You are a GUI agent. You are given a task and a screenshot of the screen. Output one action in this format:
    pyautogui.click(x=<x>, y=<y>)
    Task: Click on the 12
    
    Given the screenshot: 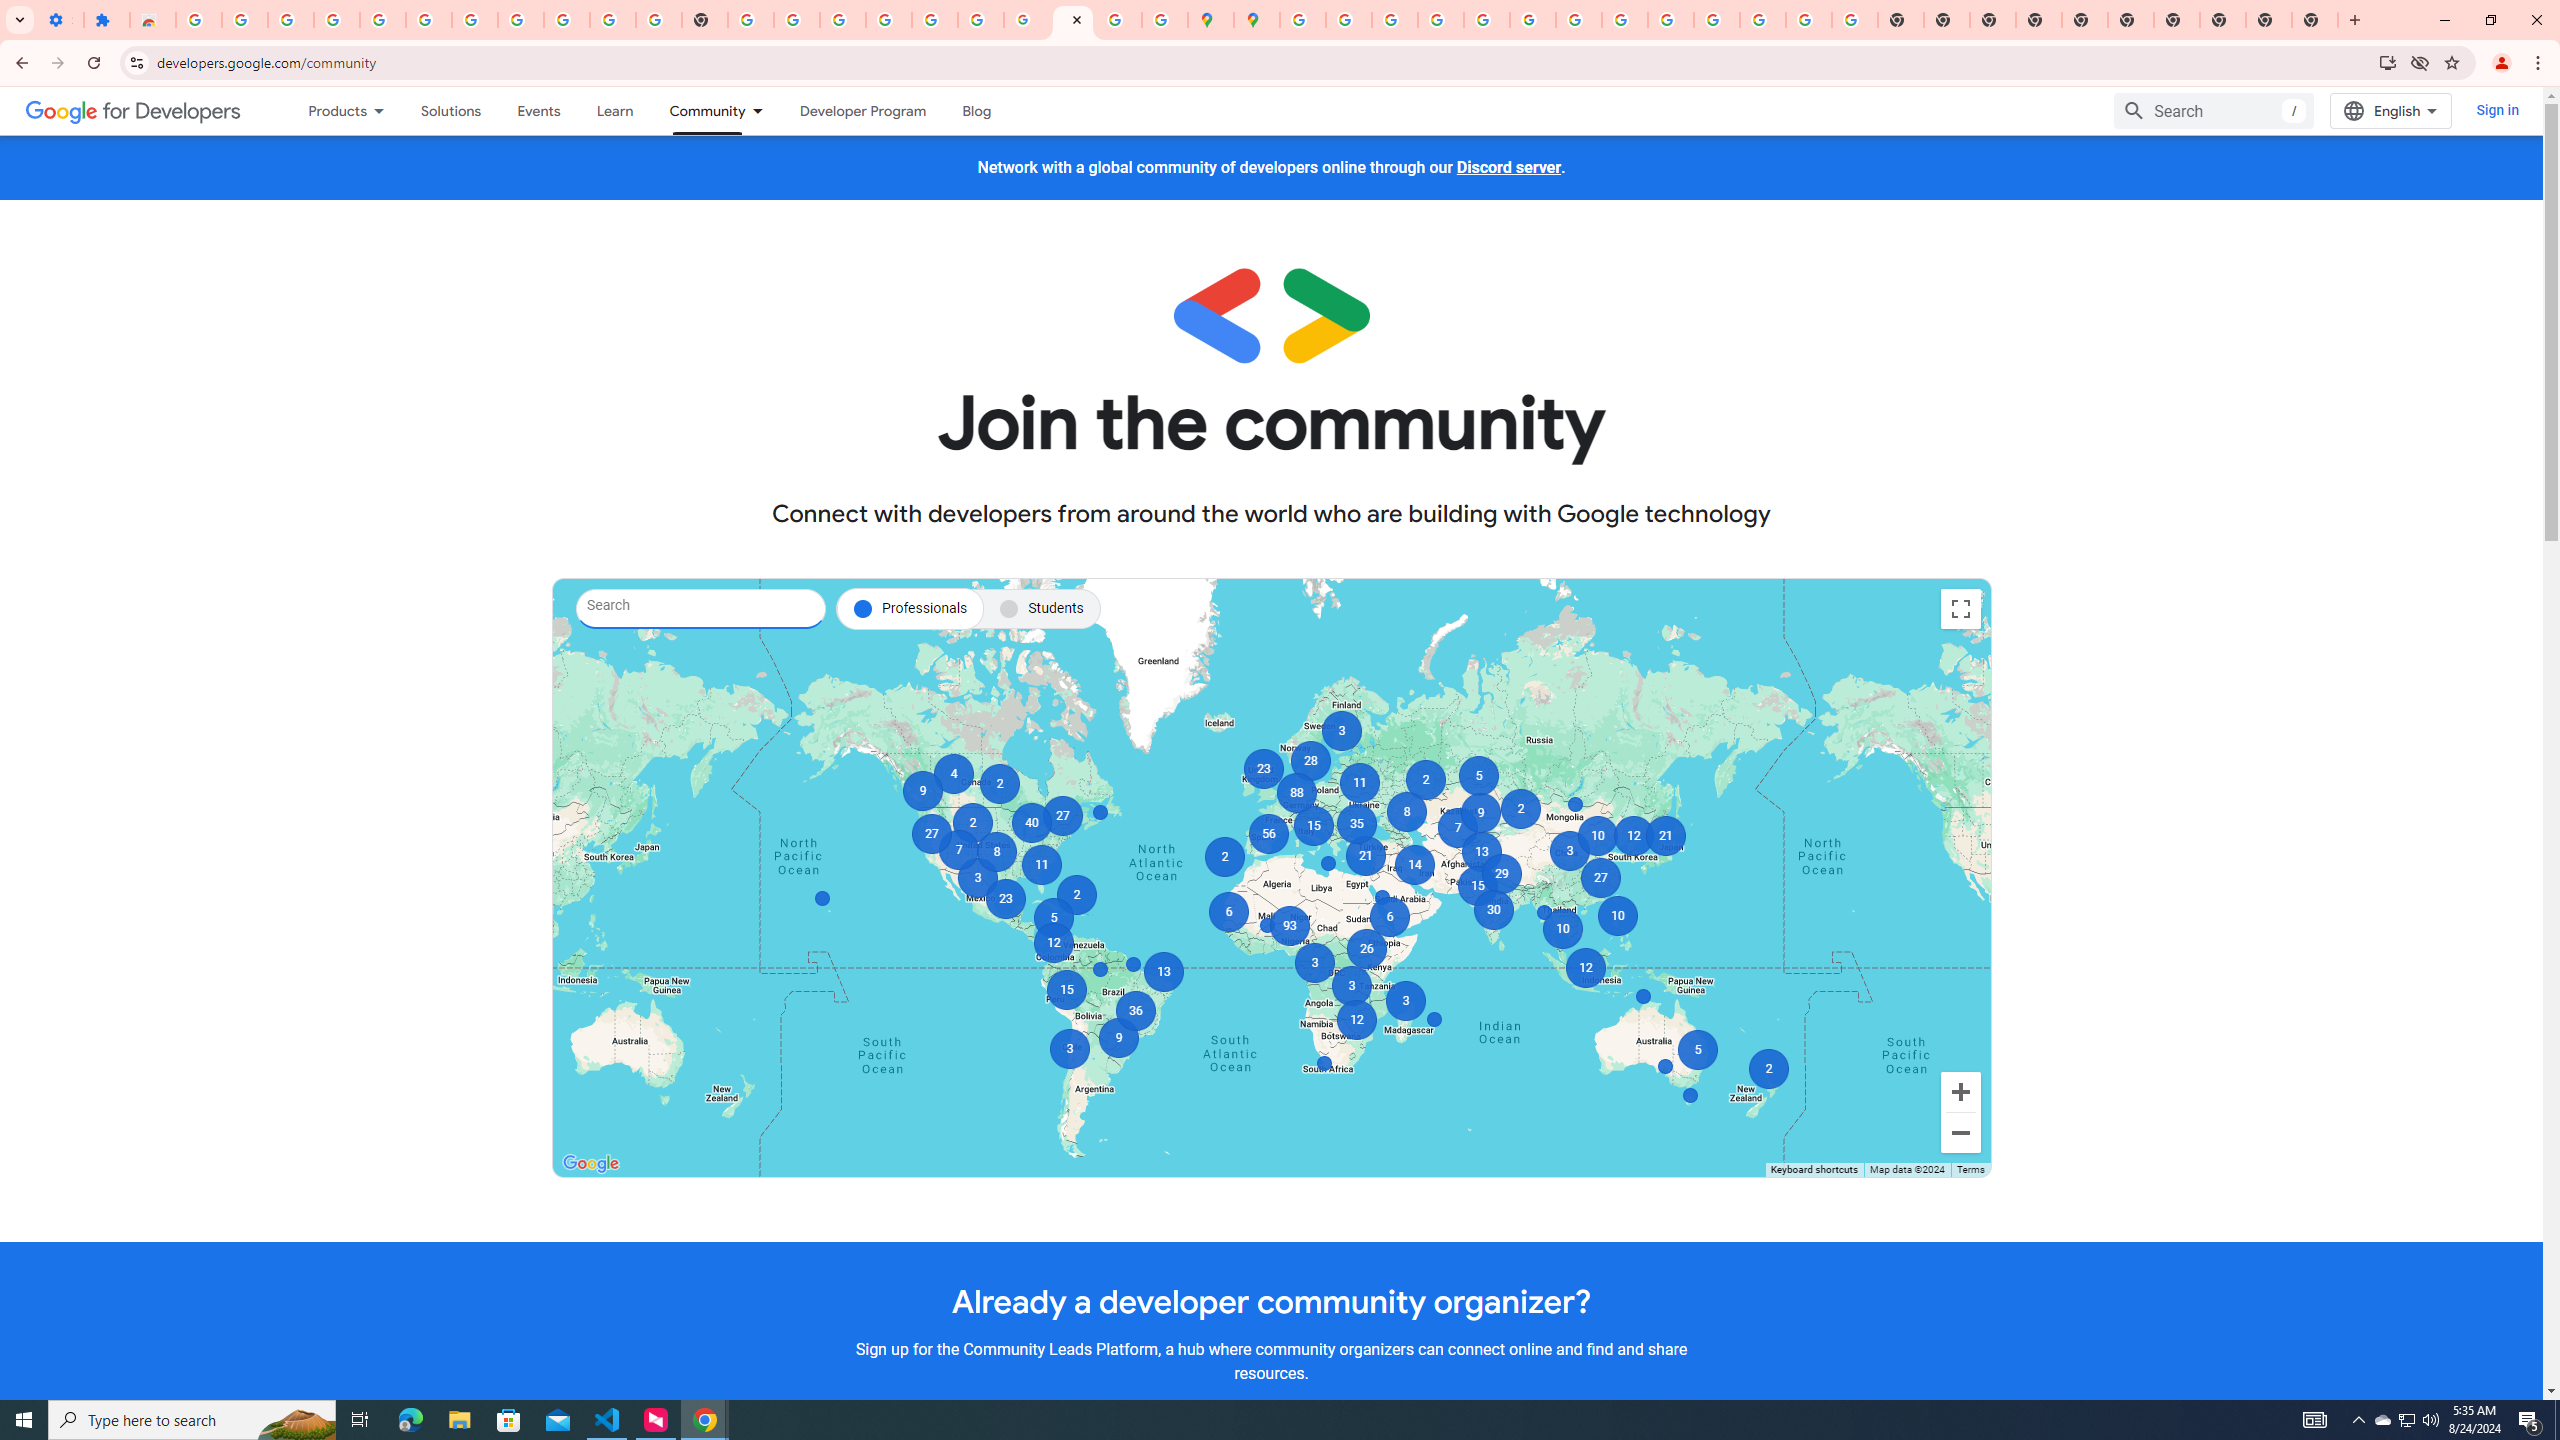 What is the action you would take?
    pyautogui.click(x=1054, y=943)
    